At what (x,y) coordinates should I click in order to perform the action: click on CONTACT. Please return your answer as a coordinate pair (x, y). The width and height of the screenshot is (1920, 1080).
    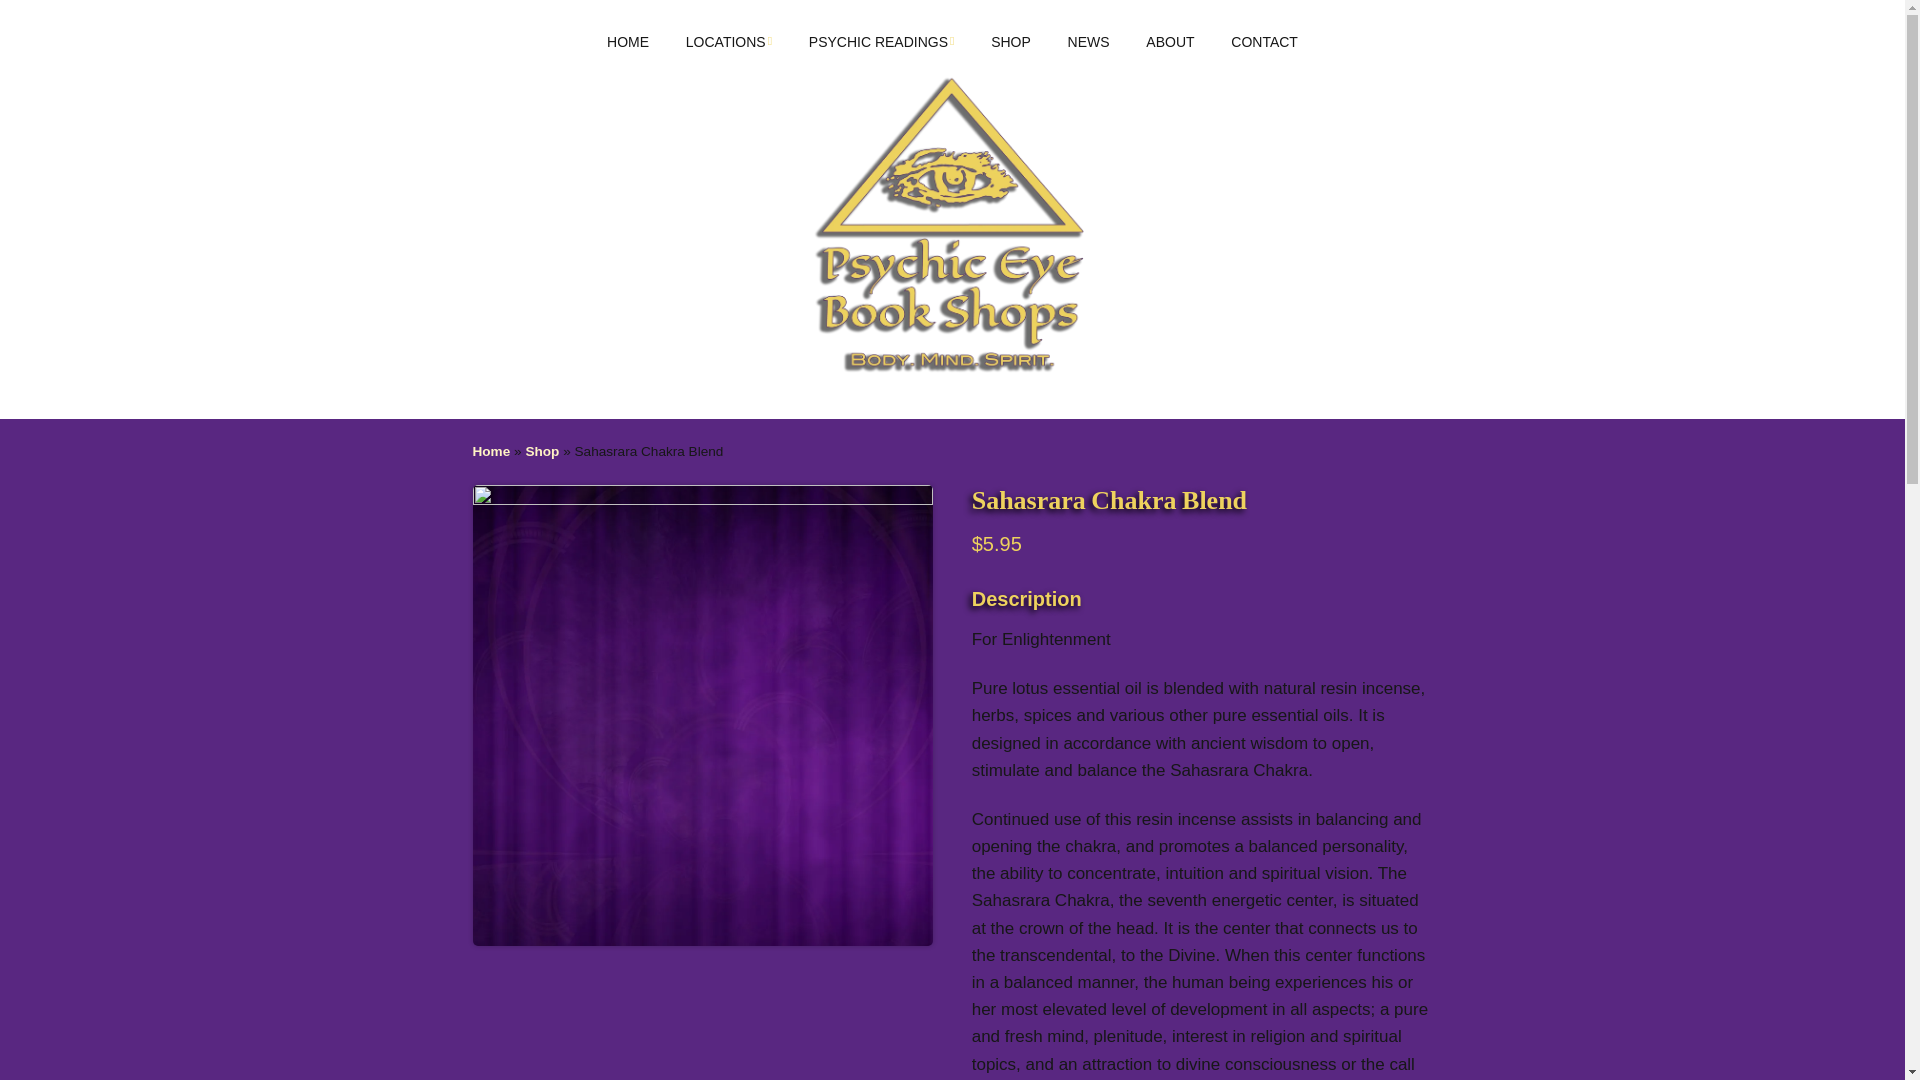
    Looking at the image, I should click on (1264, 42).